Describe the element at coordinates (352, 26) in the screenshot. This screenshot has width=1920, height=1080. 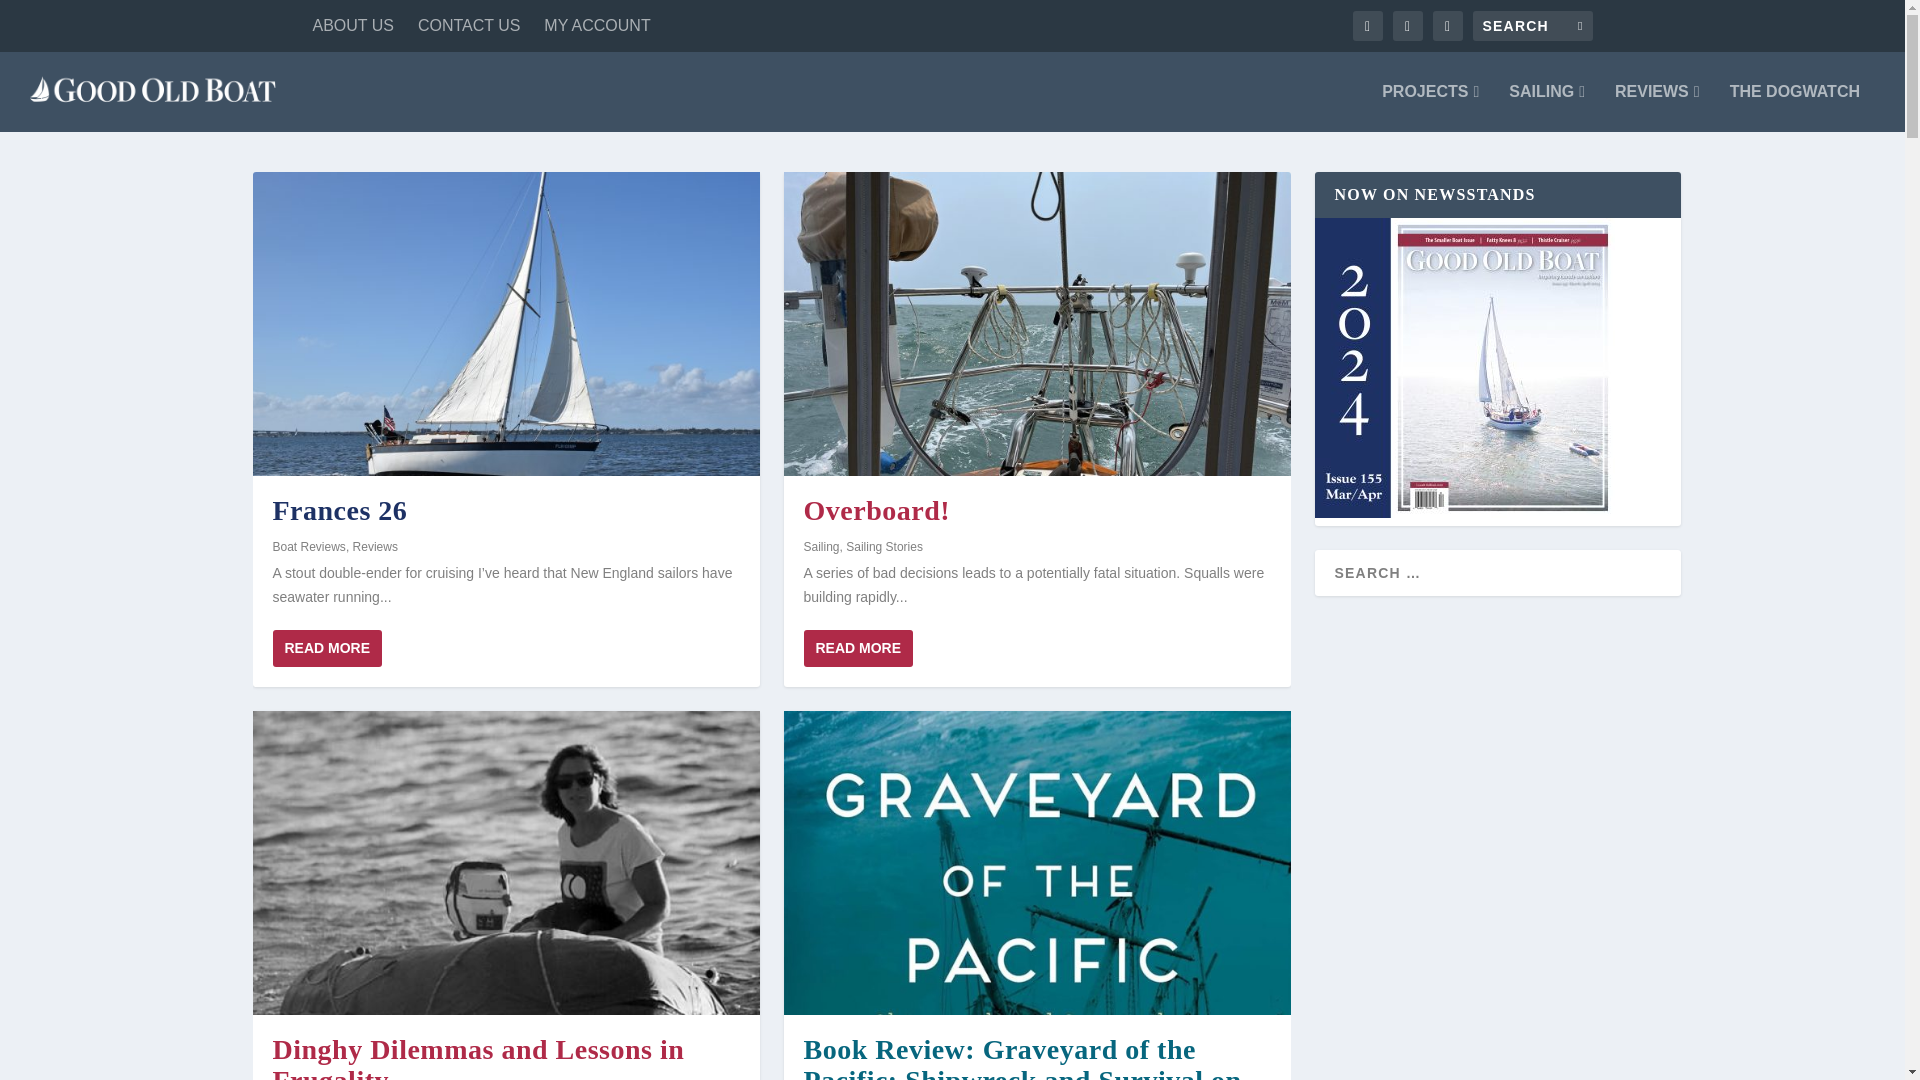
I see `ABOUT US` at that location.